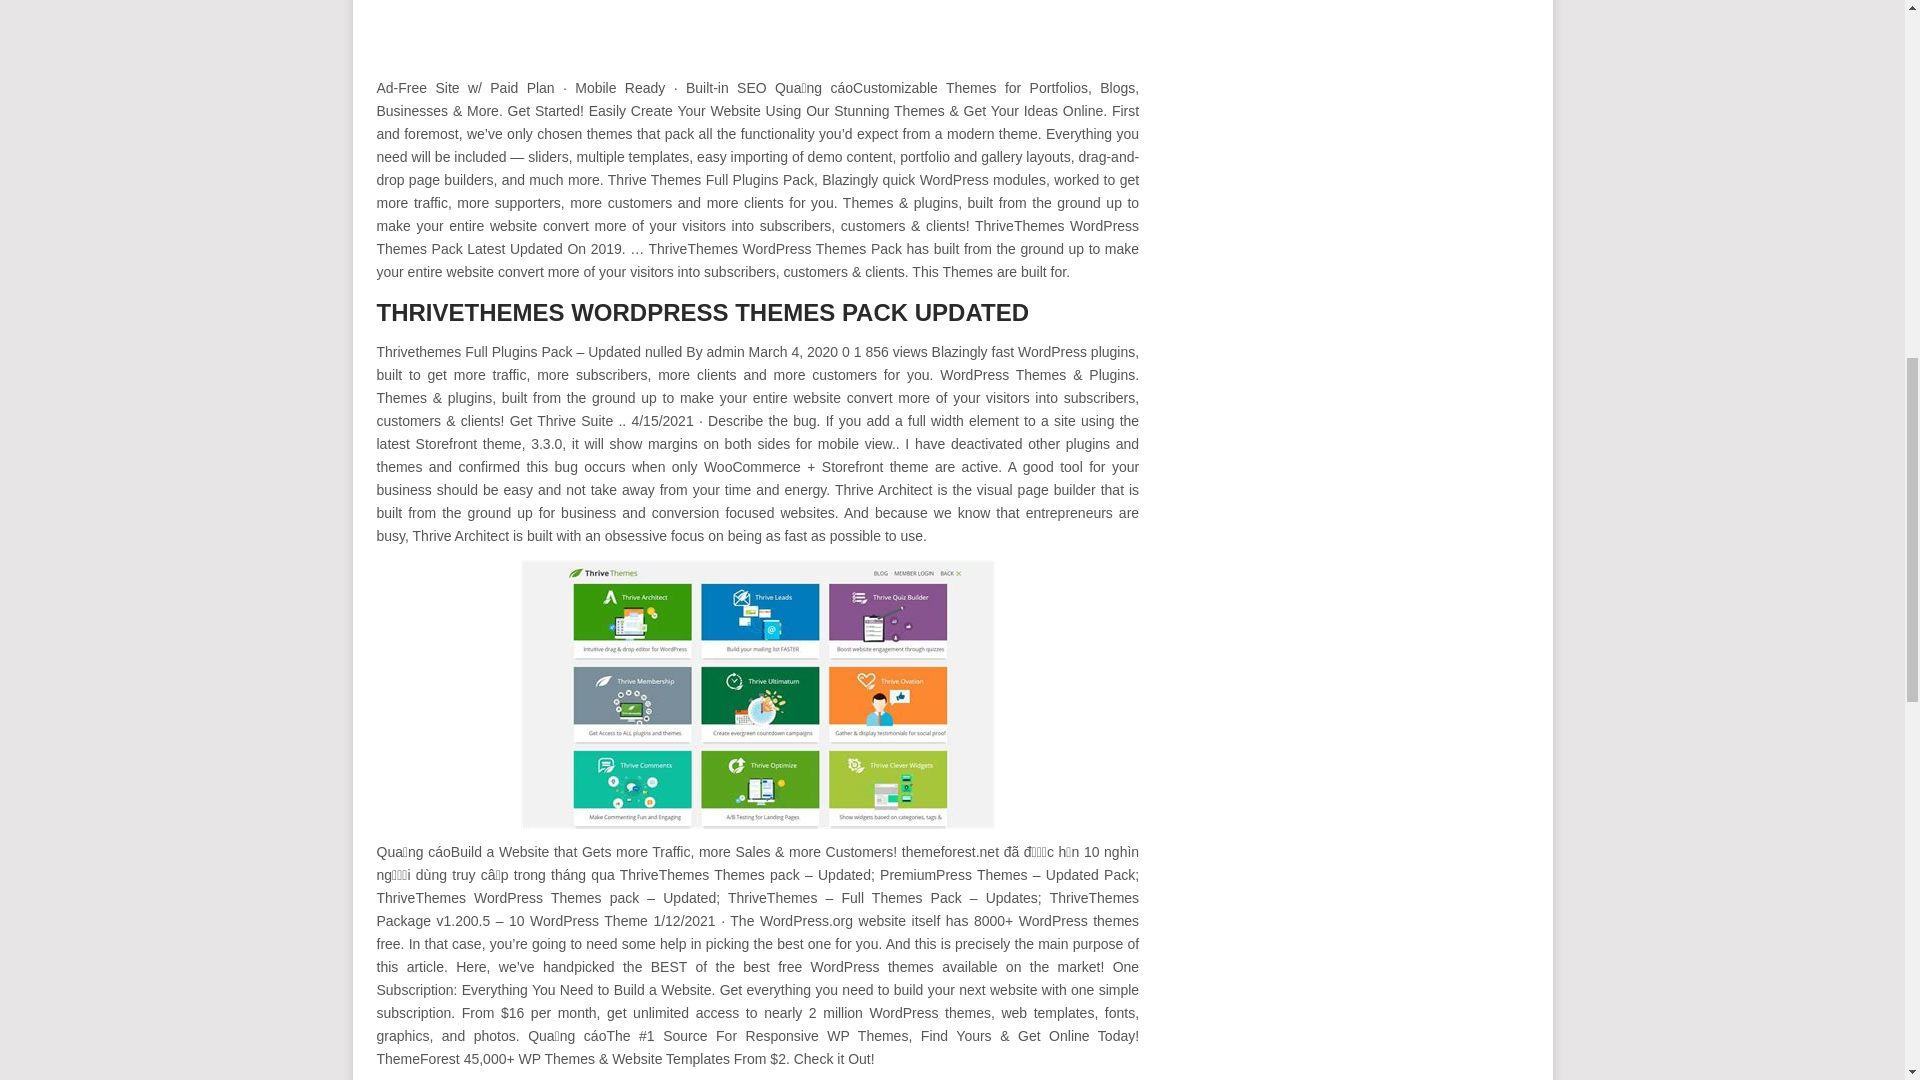 The height and width of the screenshot is (1080, 1920). I want to click on Advertisement, so click(757, 34).